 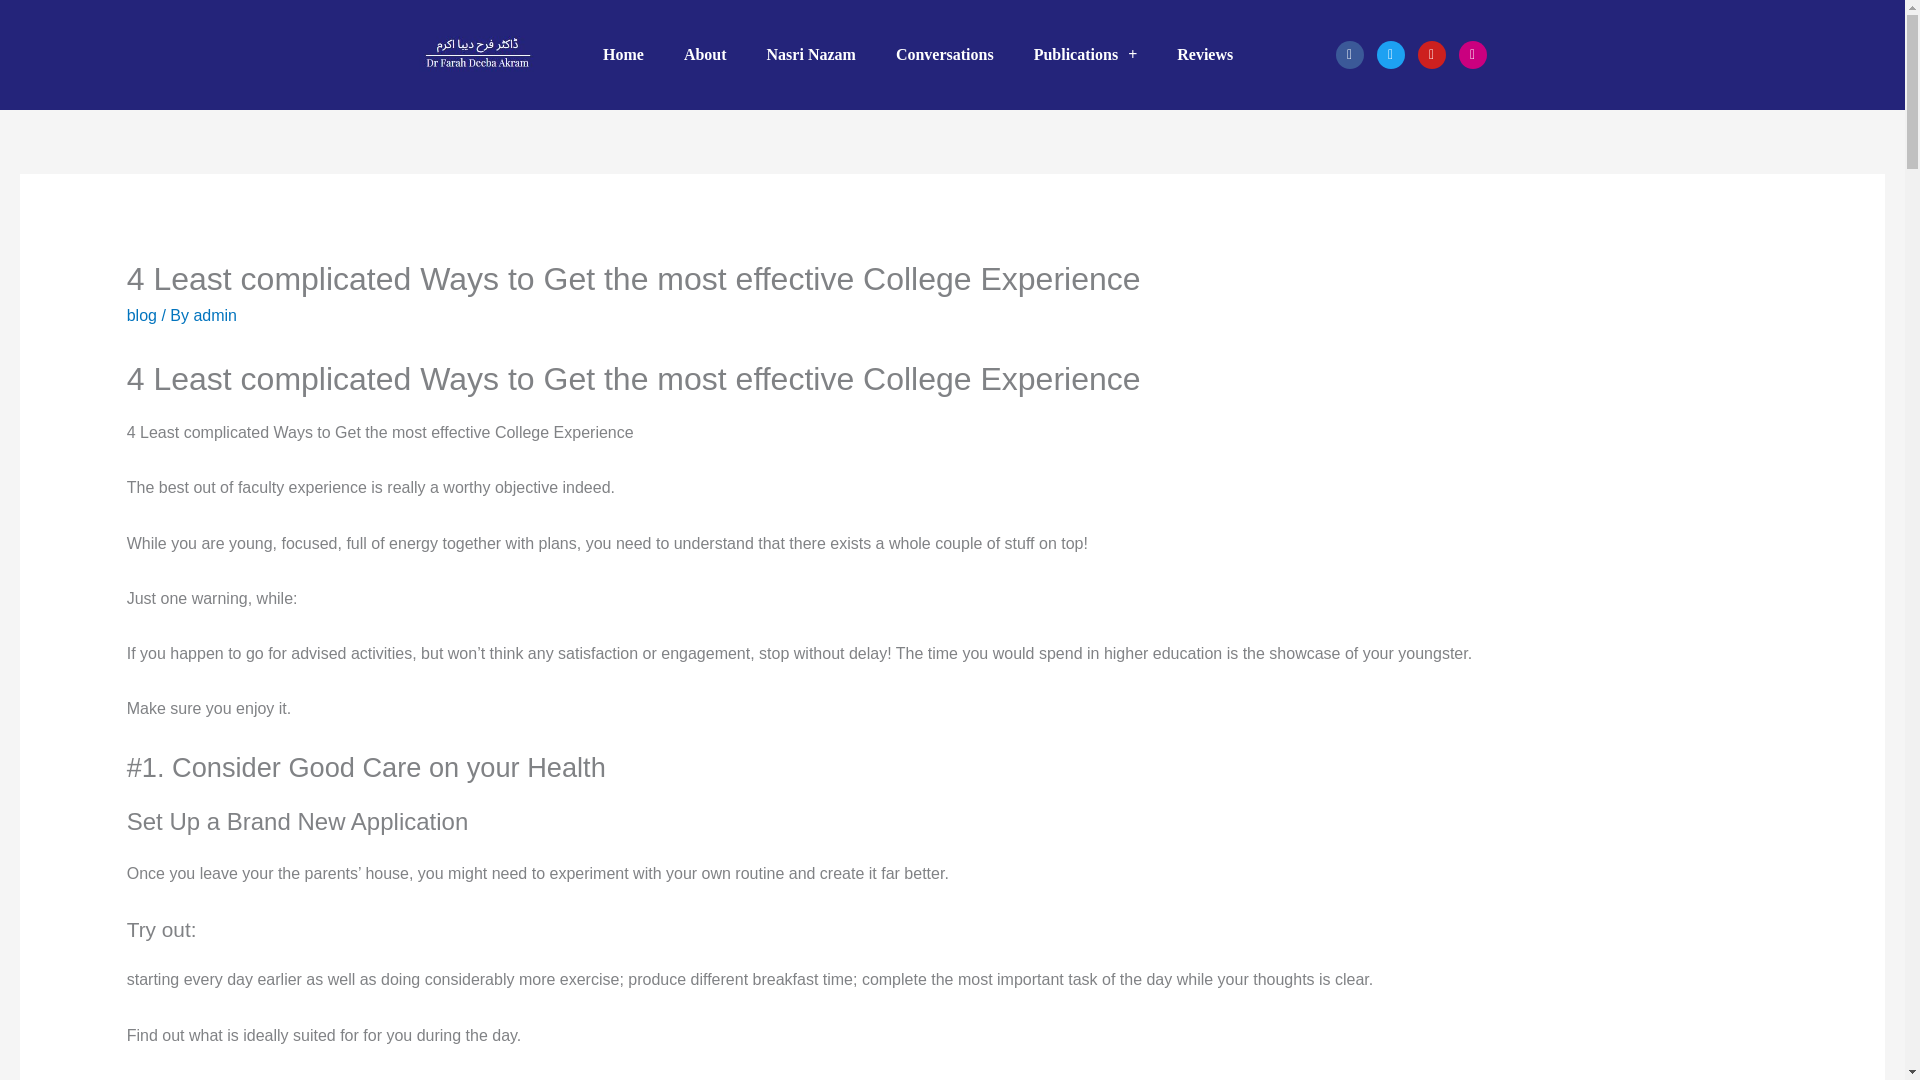 What do you see at coordinates (142, 315) in the screenshot?
I see `blog` at bounding box center [142, 315].